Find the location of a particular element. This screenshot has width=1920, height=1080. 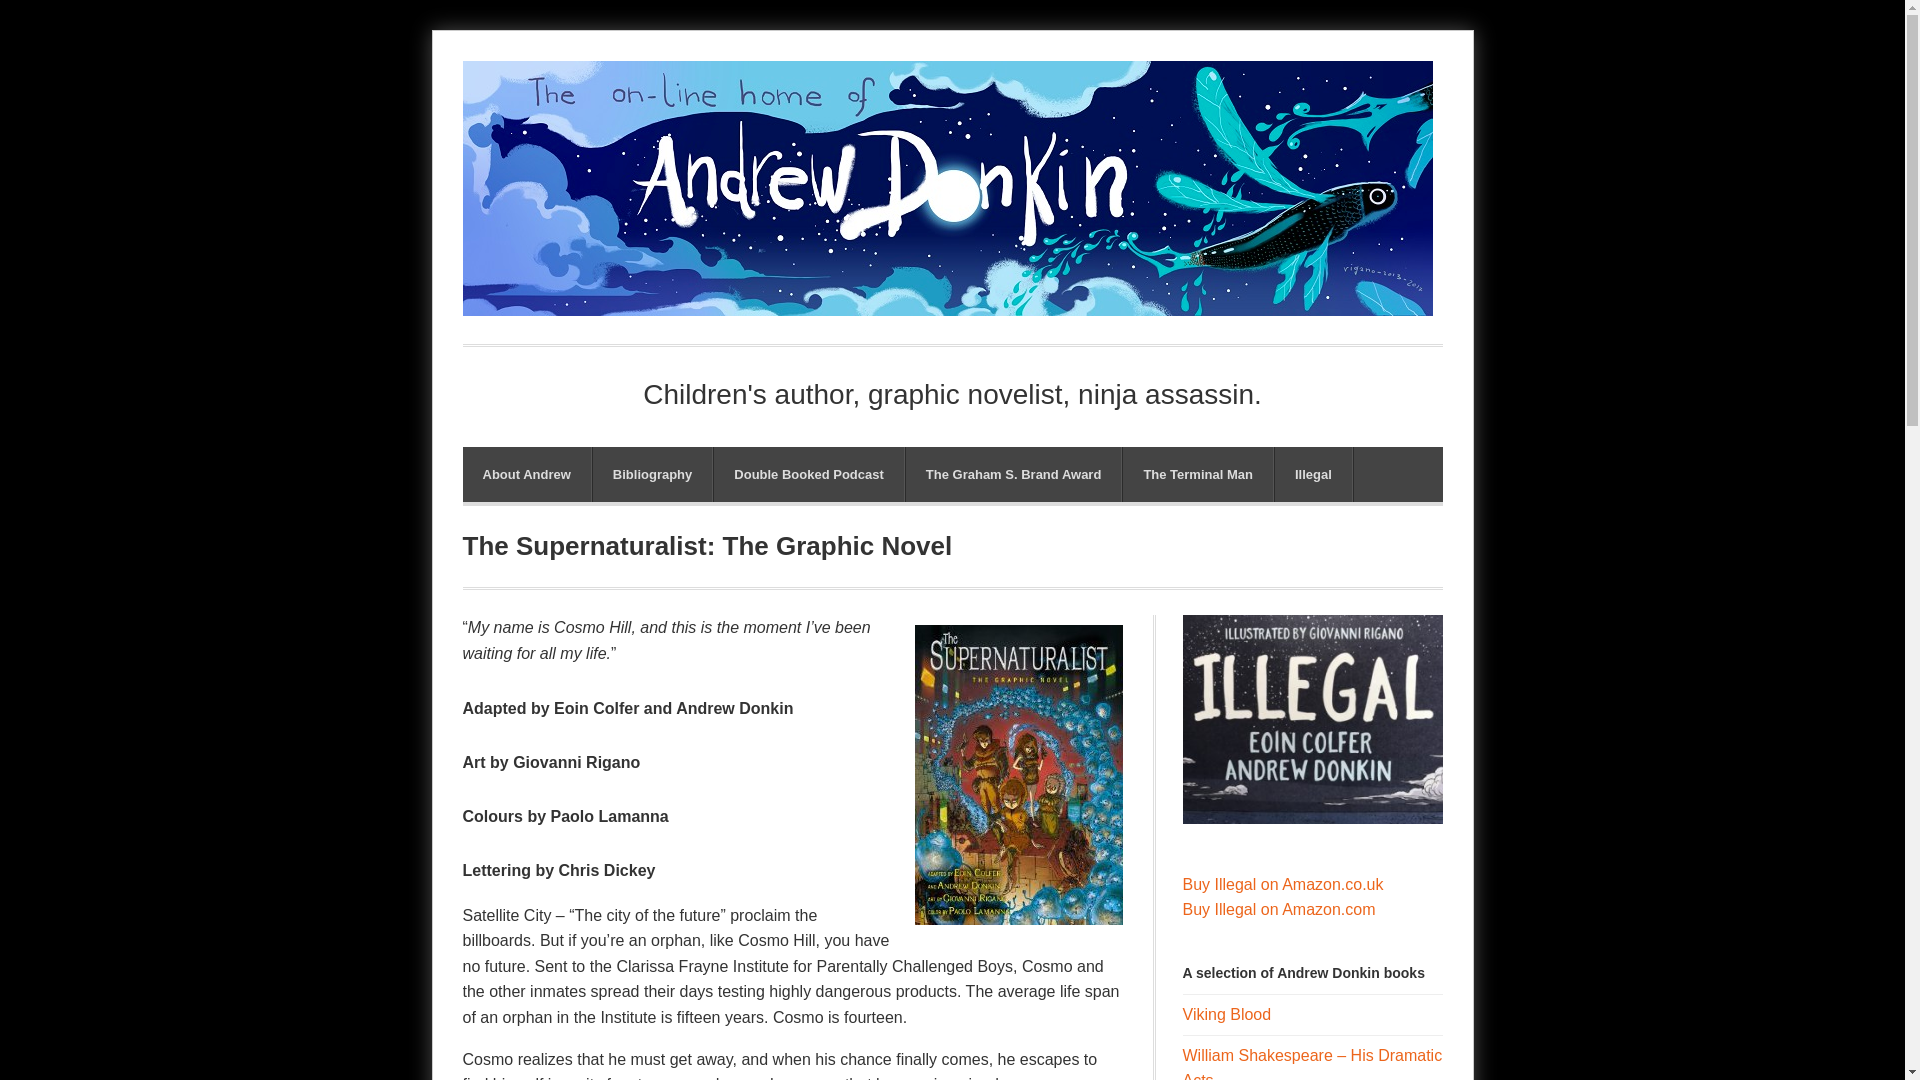

The Terminal Man is located at coordinates (1198, 474).